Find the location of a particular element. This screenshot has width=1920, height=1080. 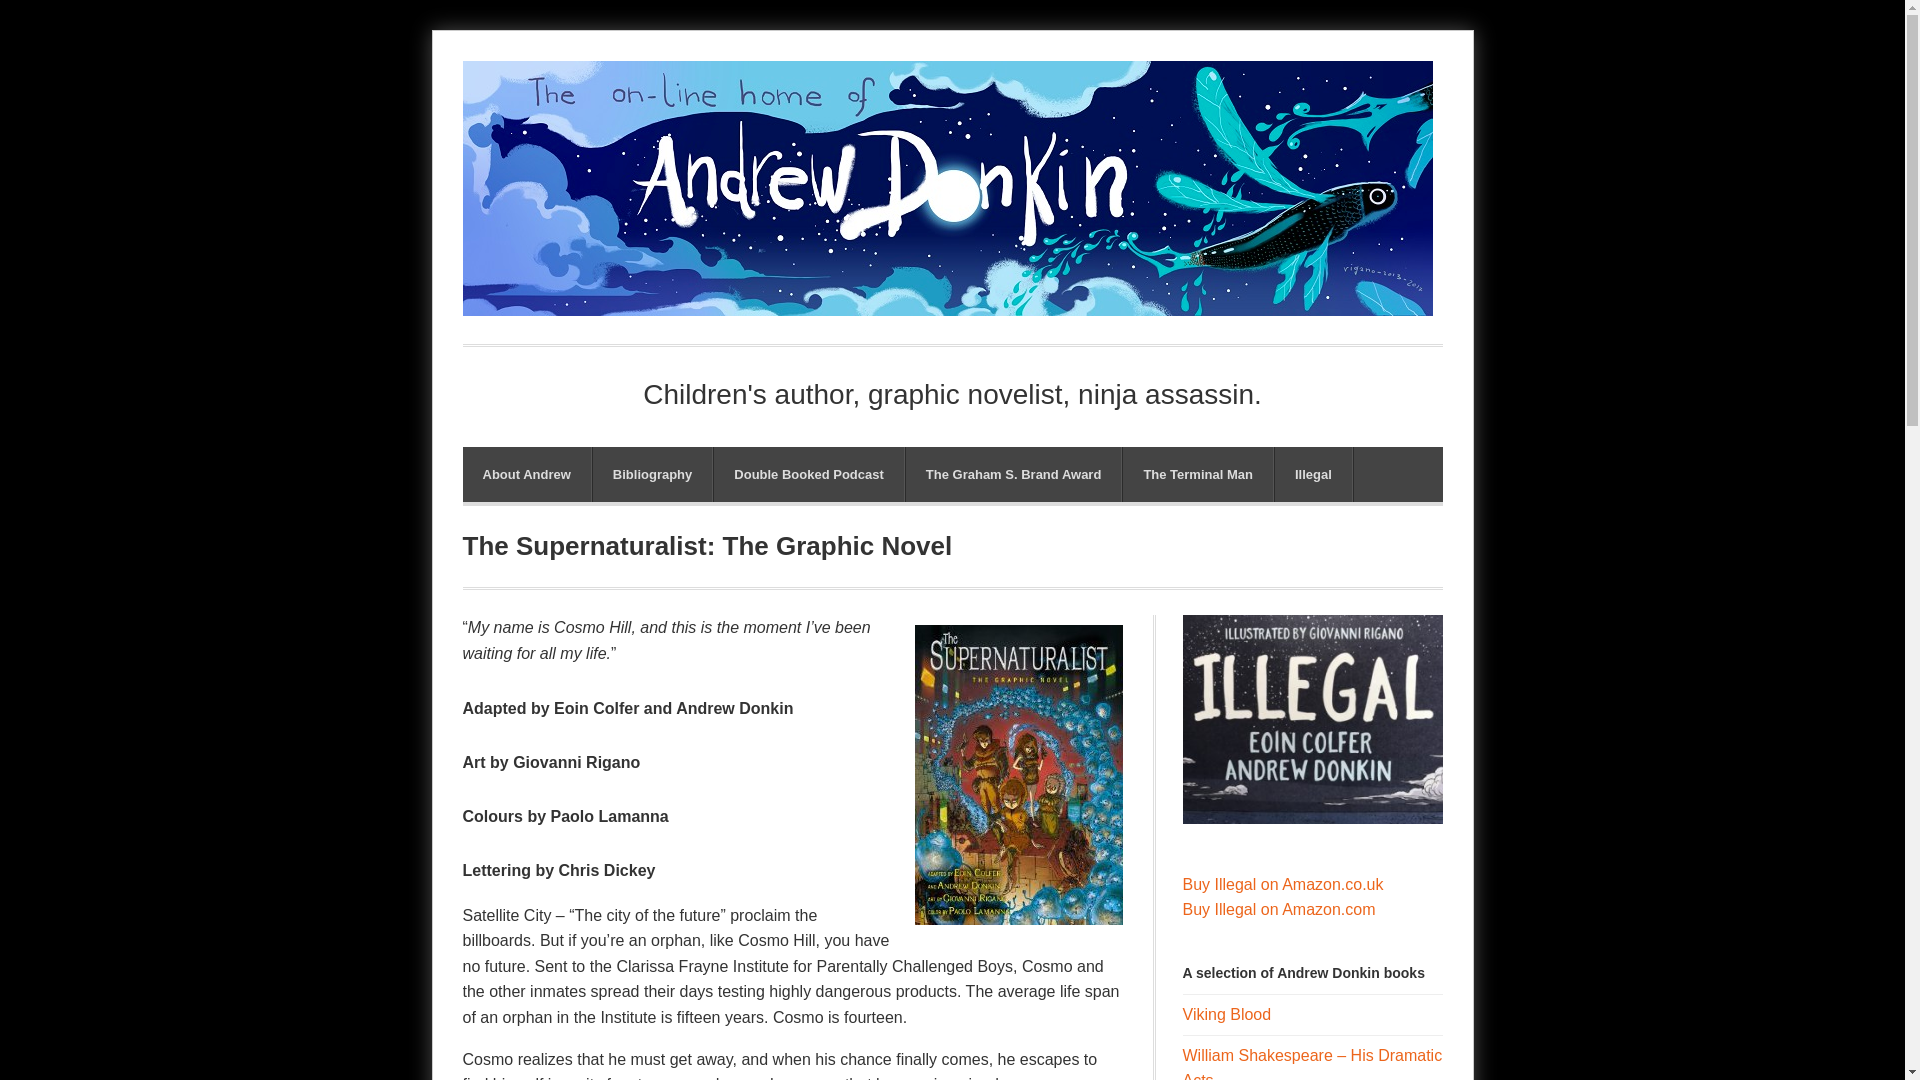

The Terminal Man is located at coordinates (1198, 474).